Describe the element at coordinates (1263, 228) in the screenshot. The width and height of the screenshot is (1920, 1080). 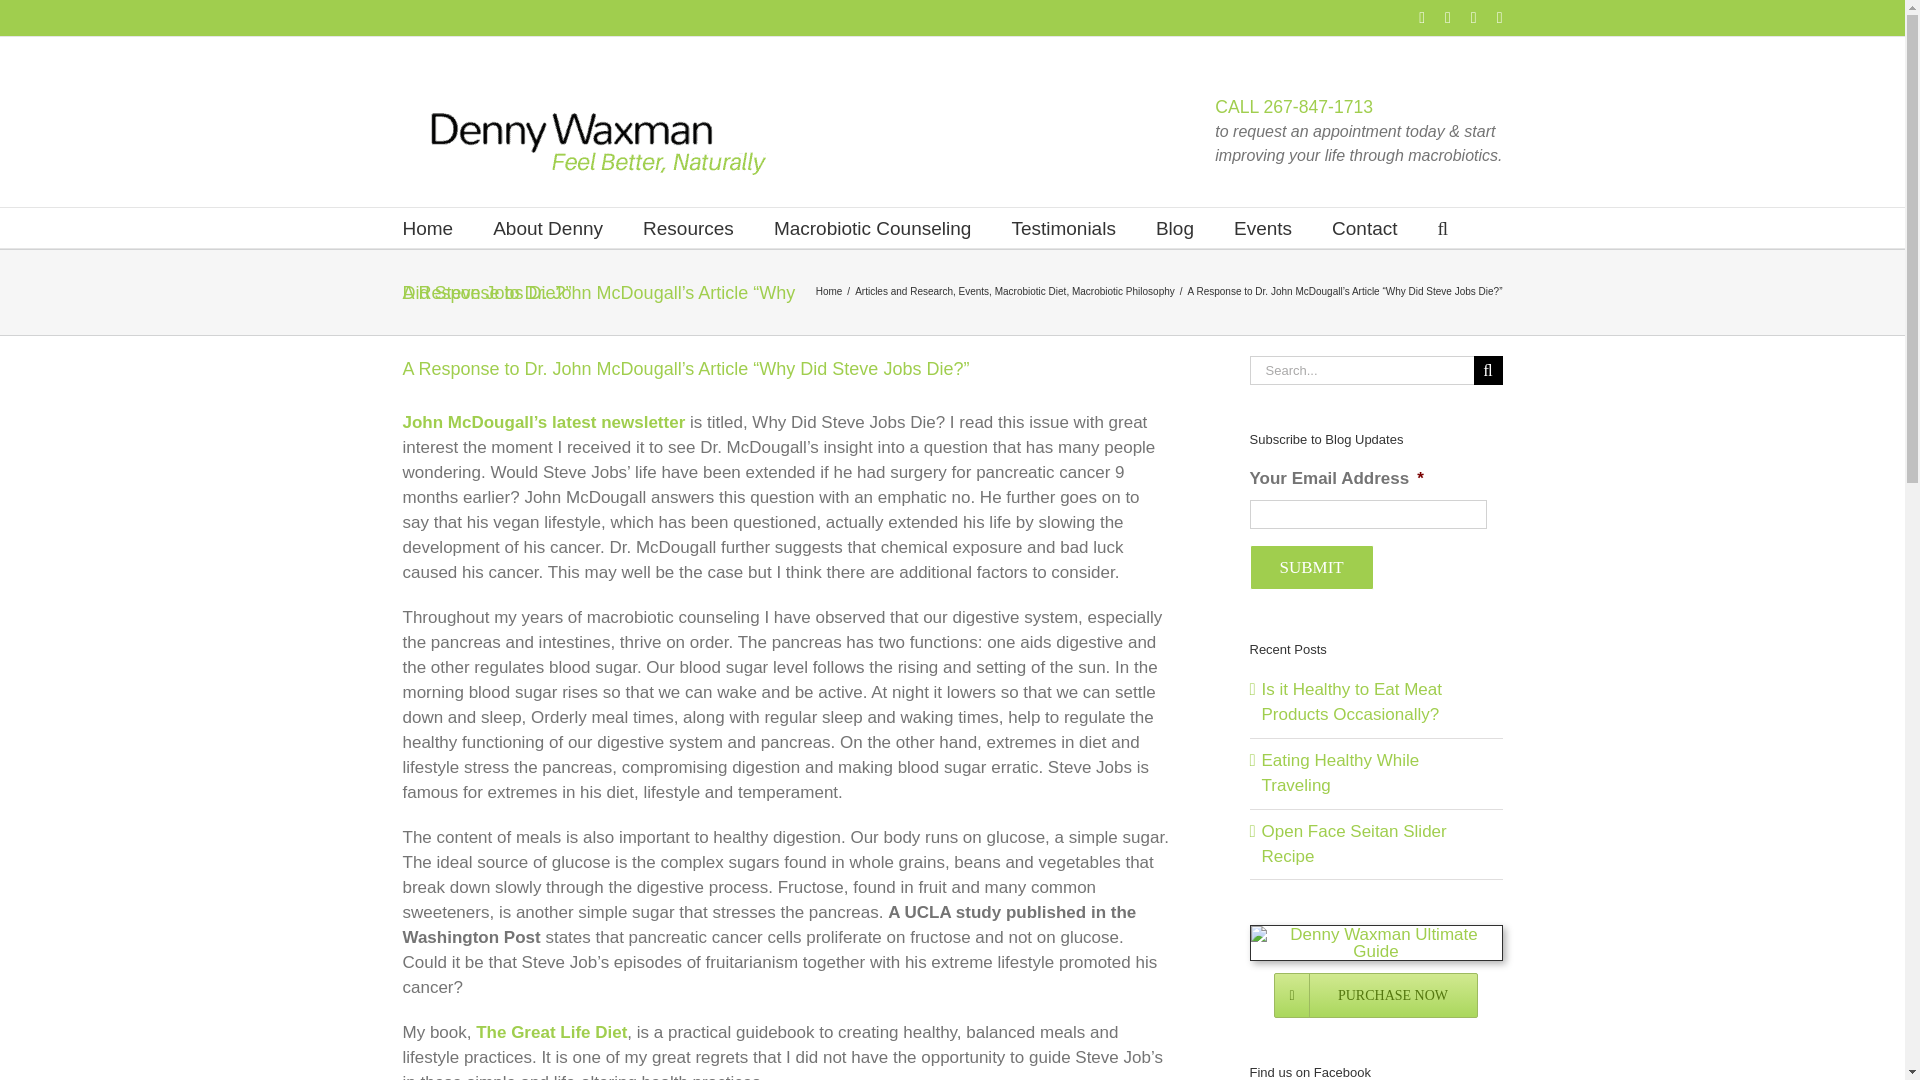
I see `Events` at that location.